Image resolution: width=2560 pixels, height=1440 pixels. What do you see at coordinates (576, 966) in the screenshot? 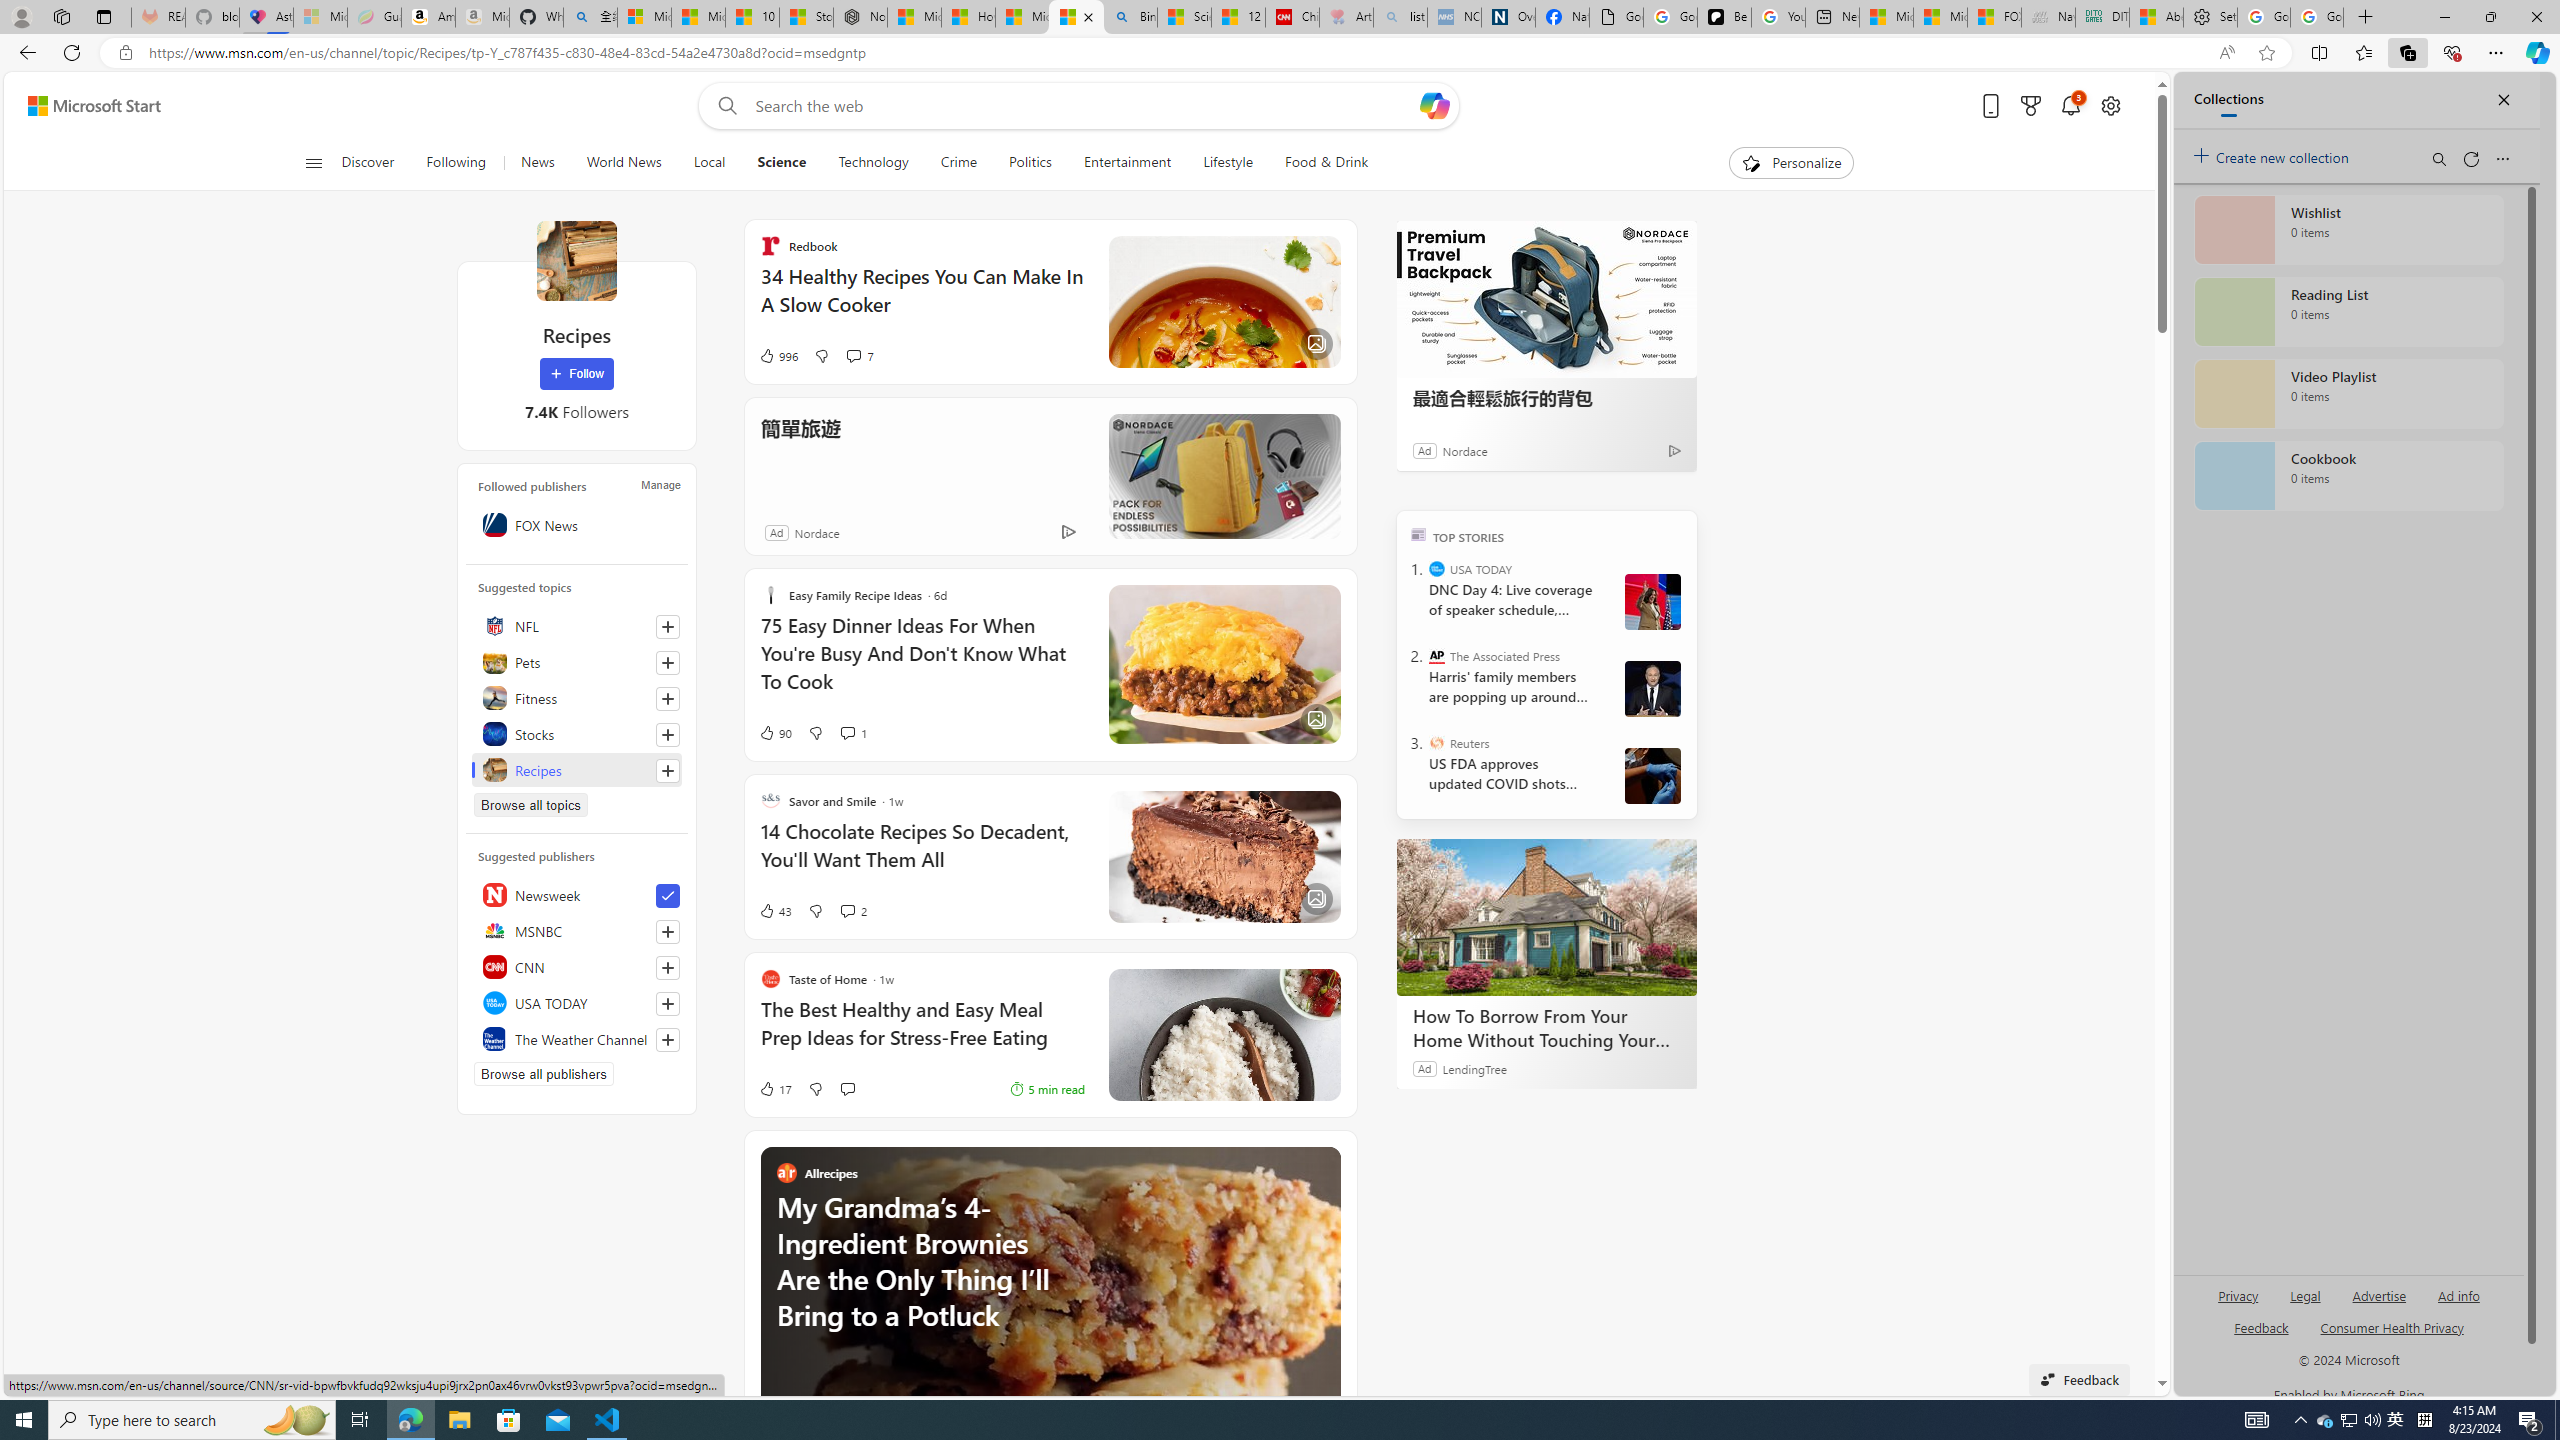
I see `CNN` at bounding box center [576, 966].